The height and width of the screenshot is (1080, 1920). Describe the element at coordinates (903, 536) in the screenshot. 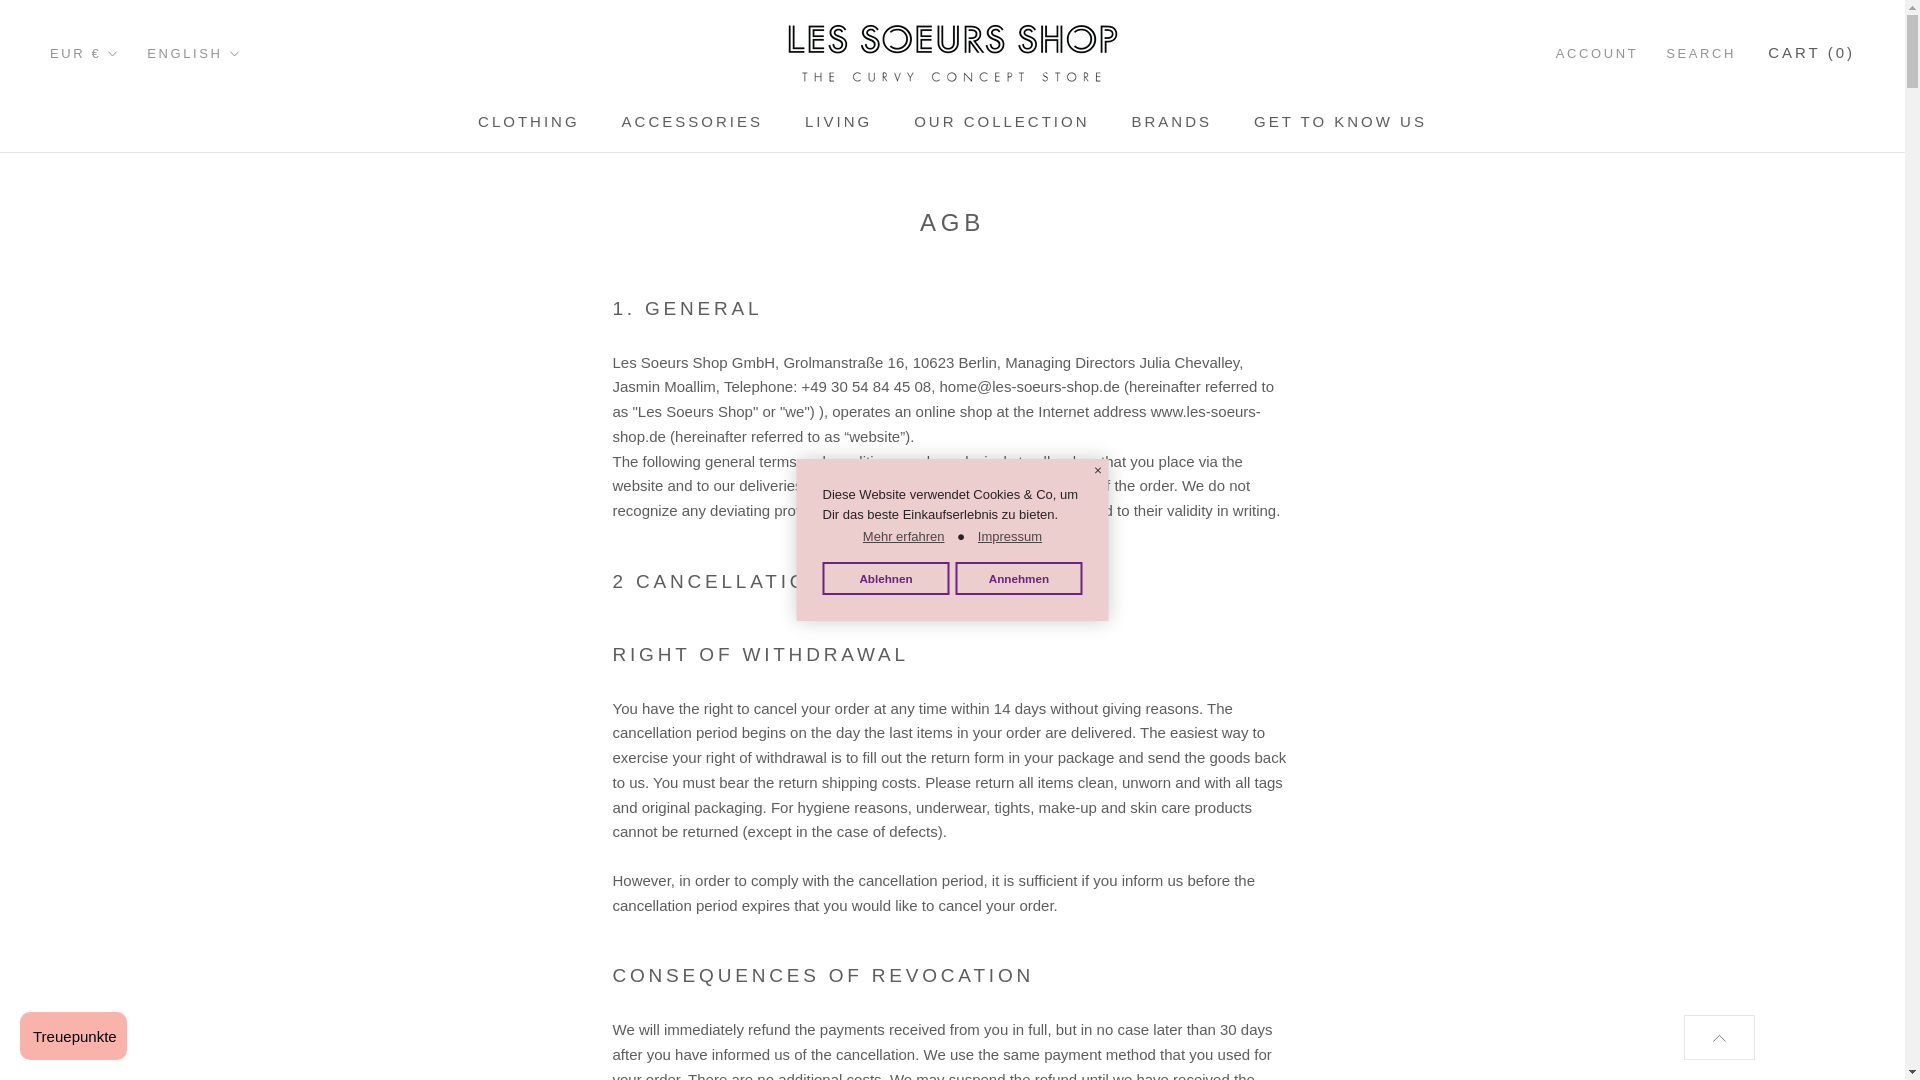

I see `Mehr erfahren` at that location.